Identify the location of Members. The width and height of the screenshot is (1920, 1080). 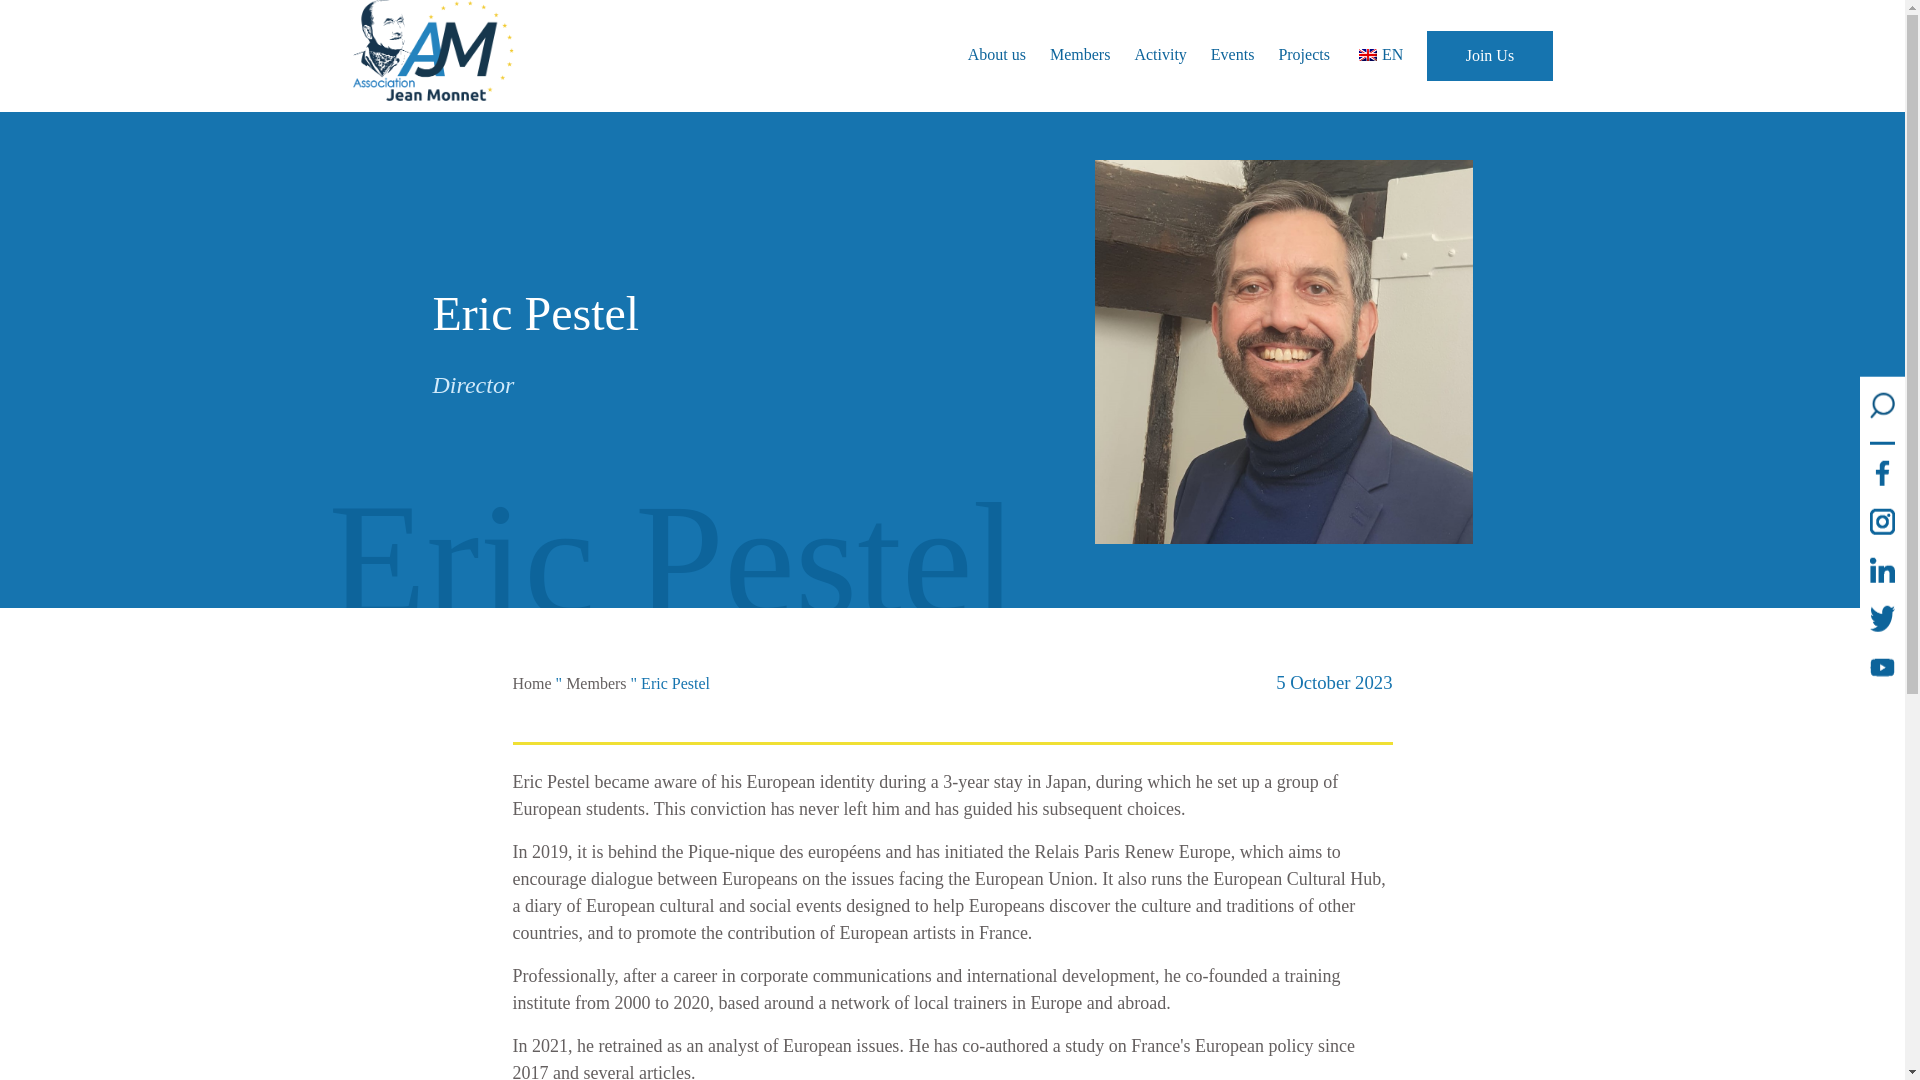
(1080, 54).